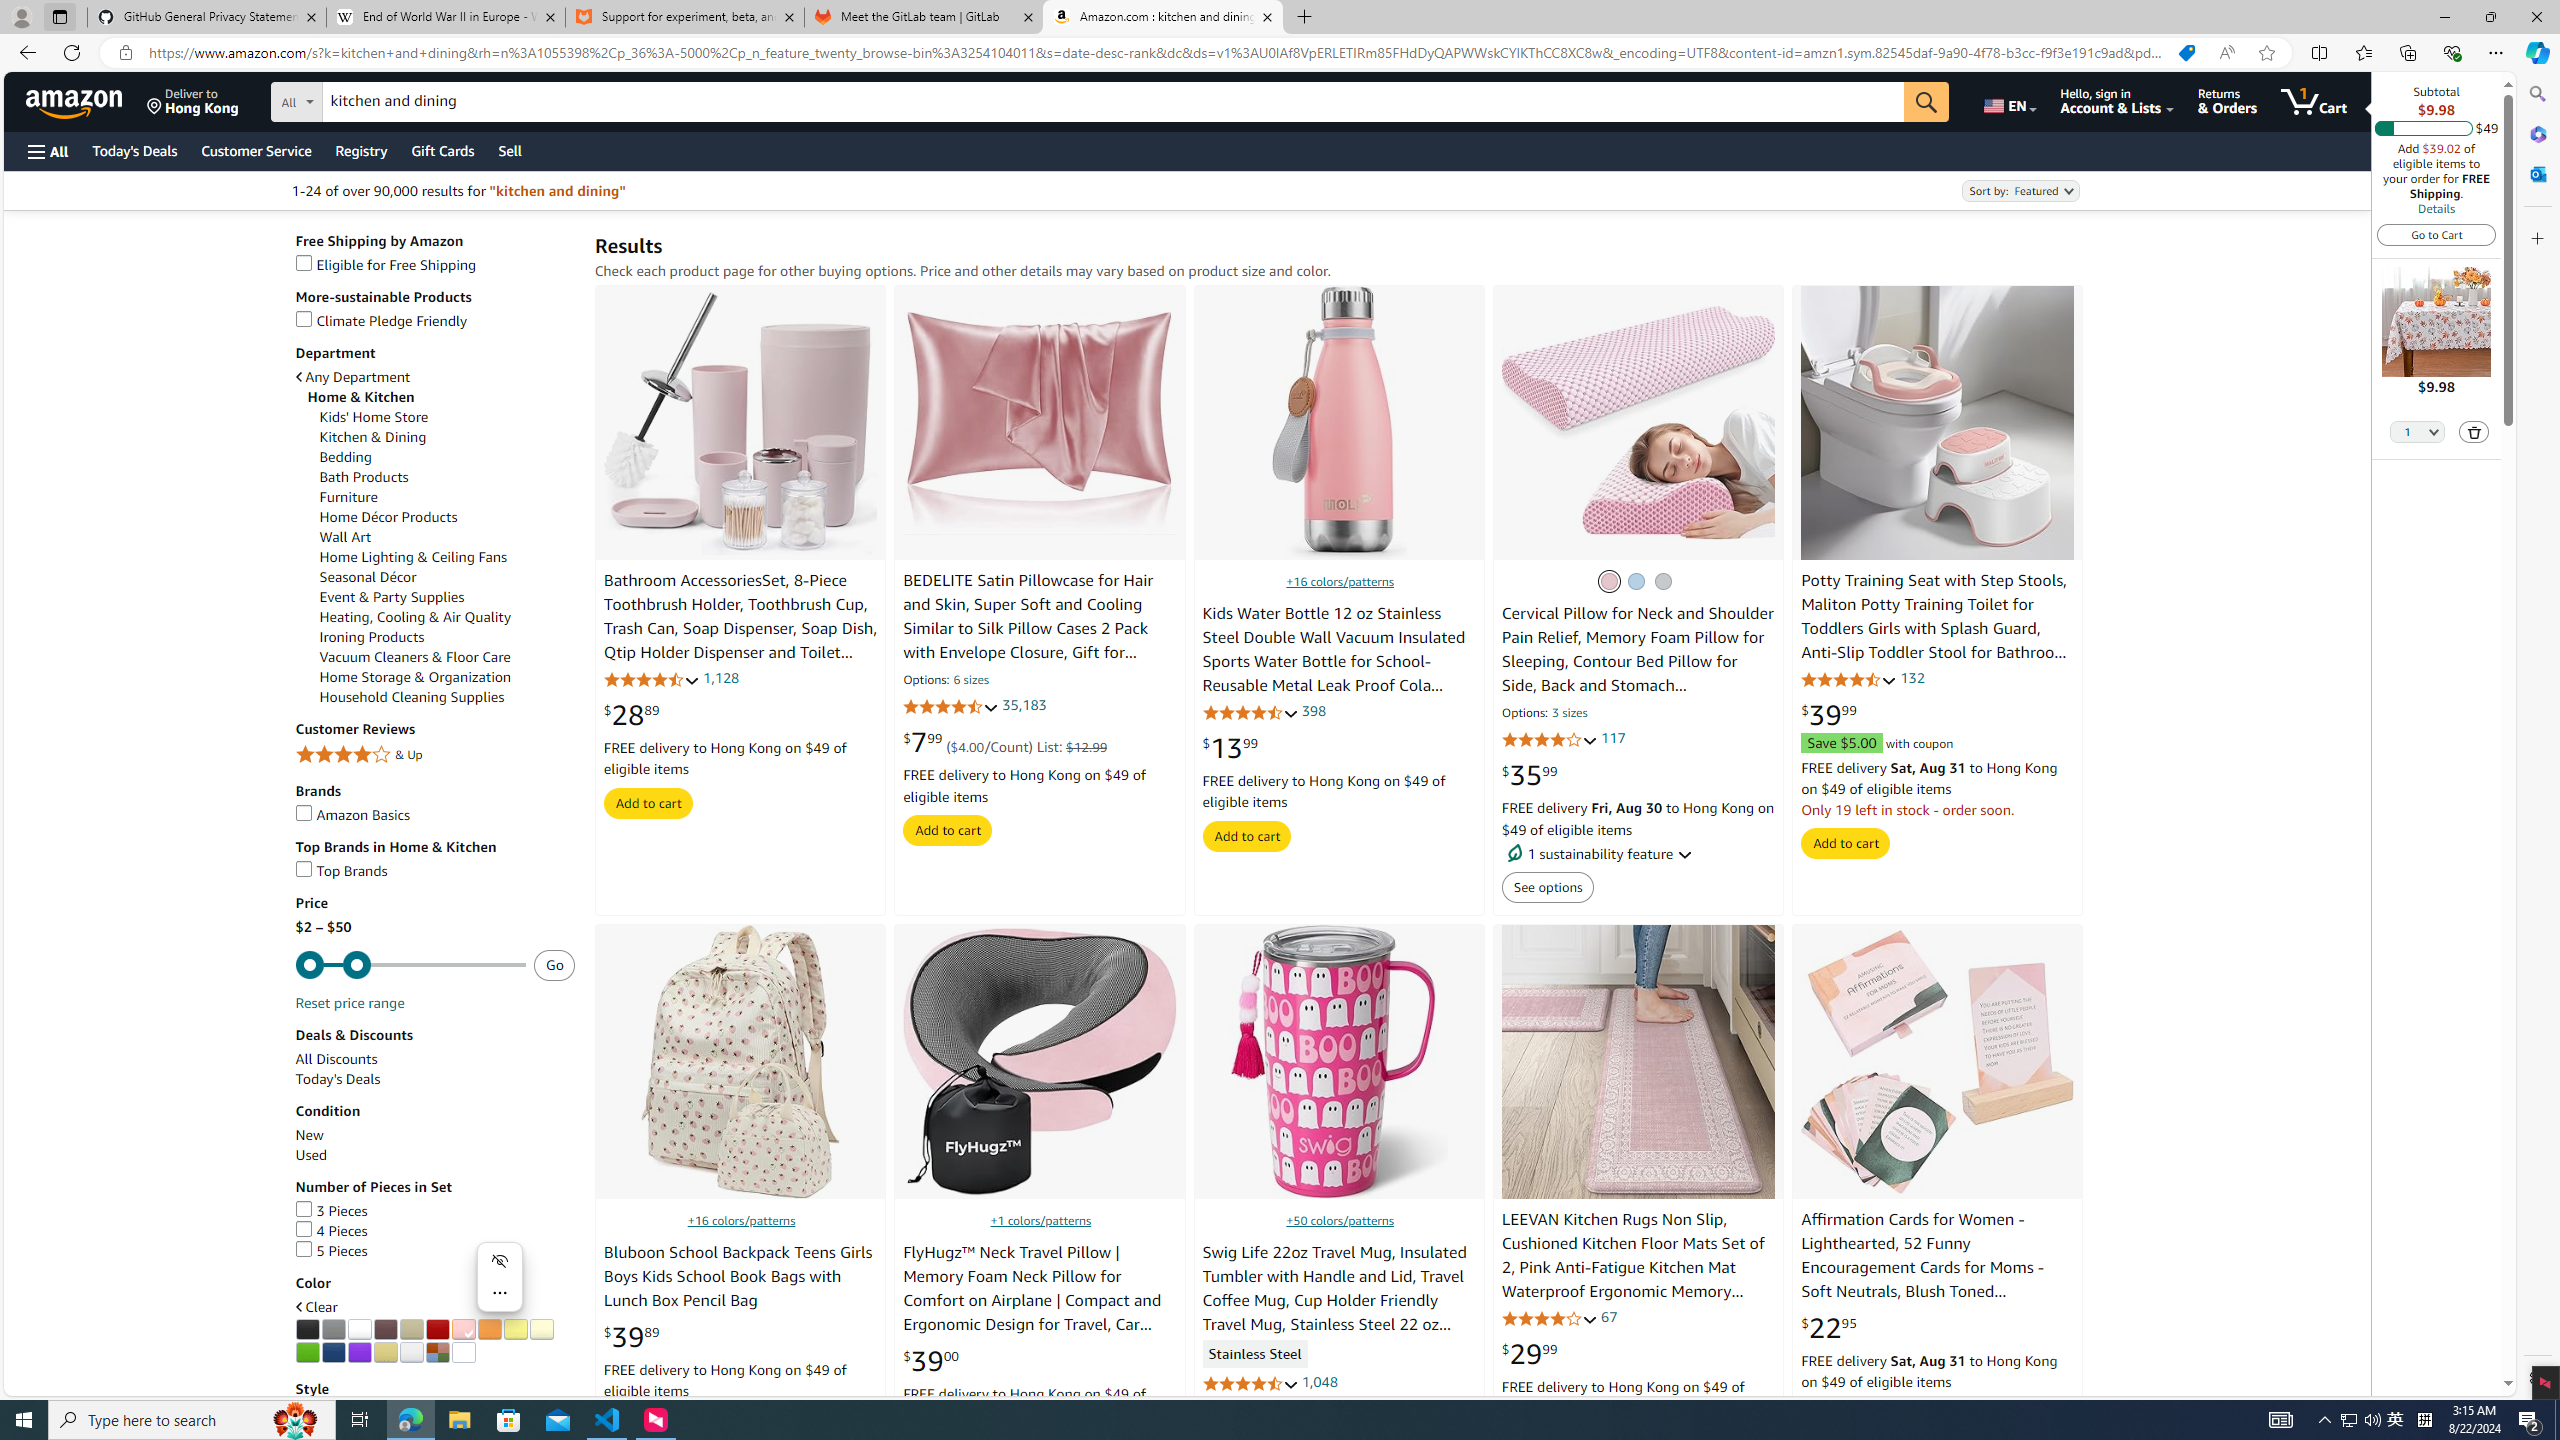 This screenshot has width=2560, height=1440. What do you see at coordinates (360, 1330) in the screenshot?
I see `White` at bounding box center [360, 1330].